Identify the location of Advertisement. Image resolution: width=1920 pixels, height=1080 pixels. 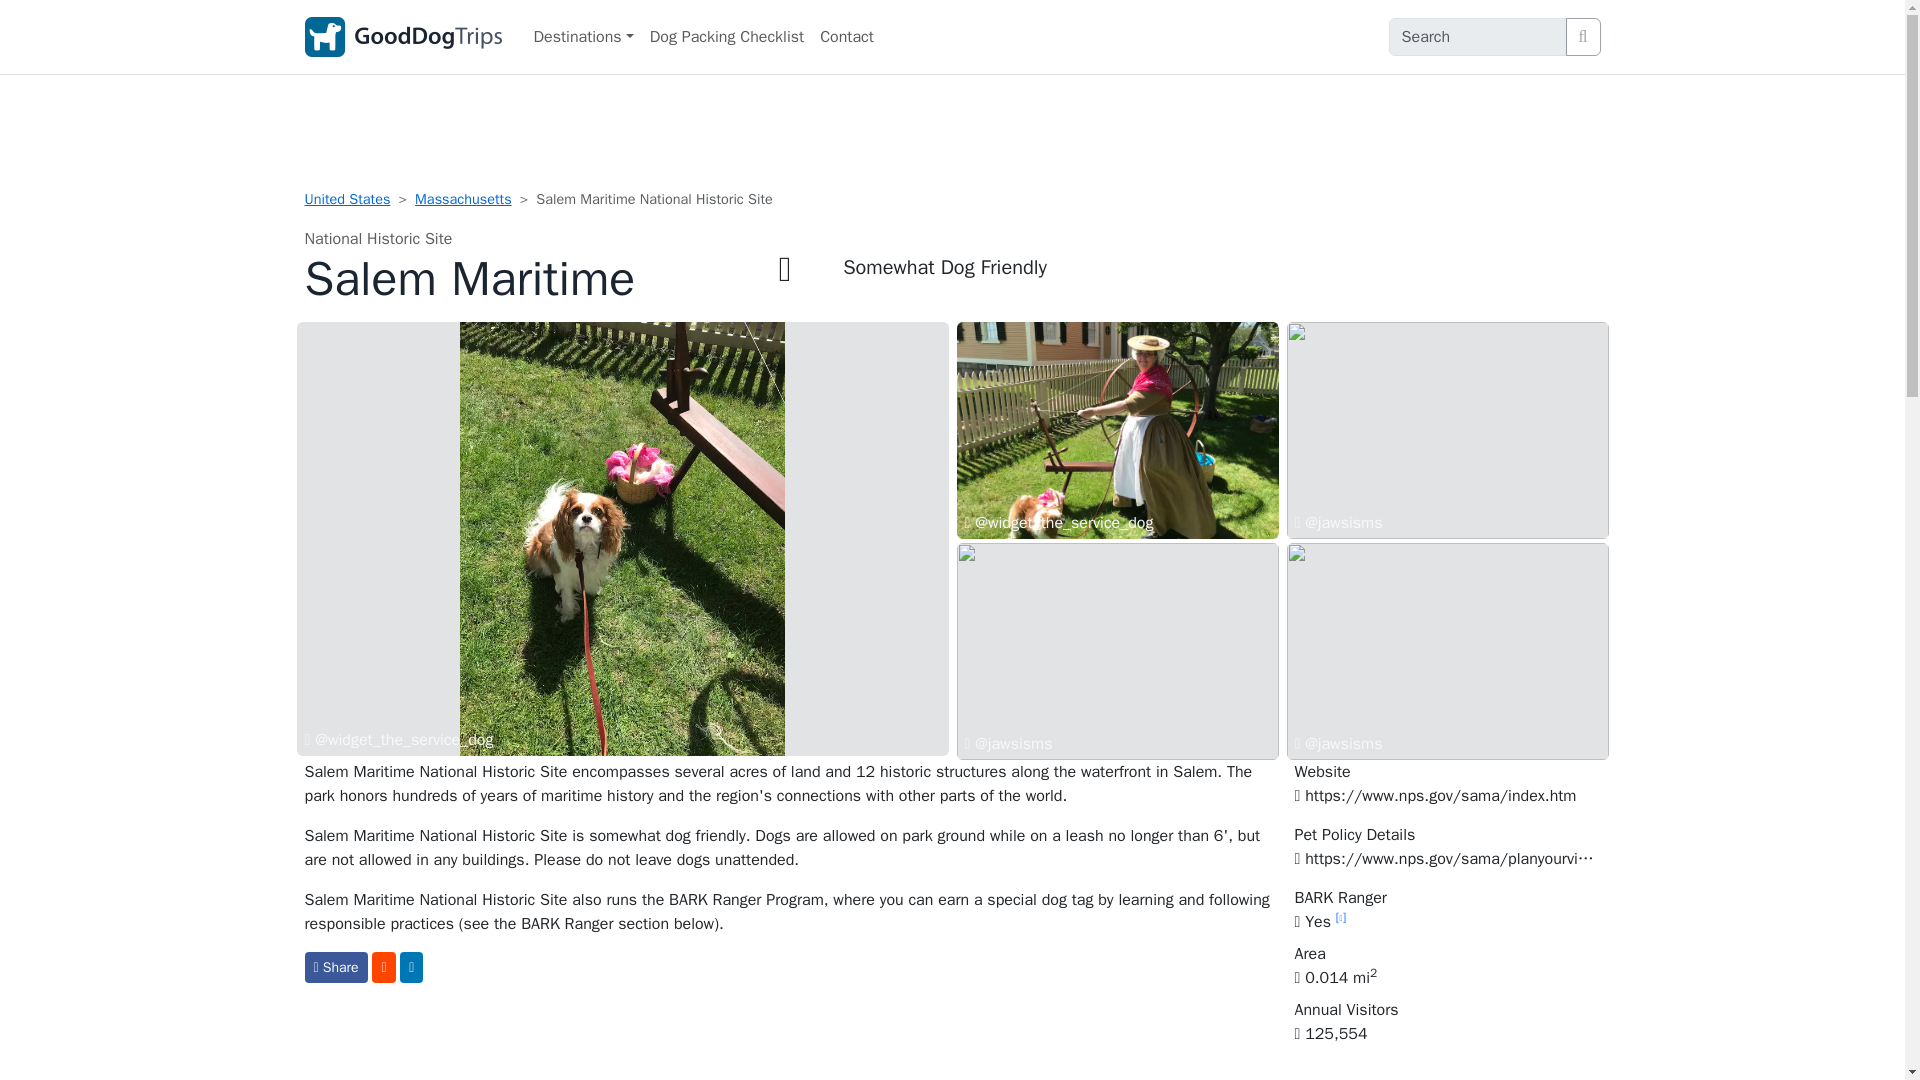
(951, 136).